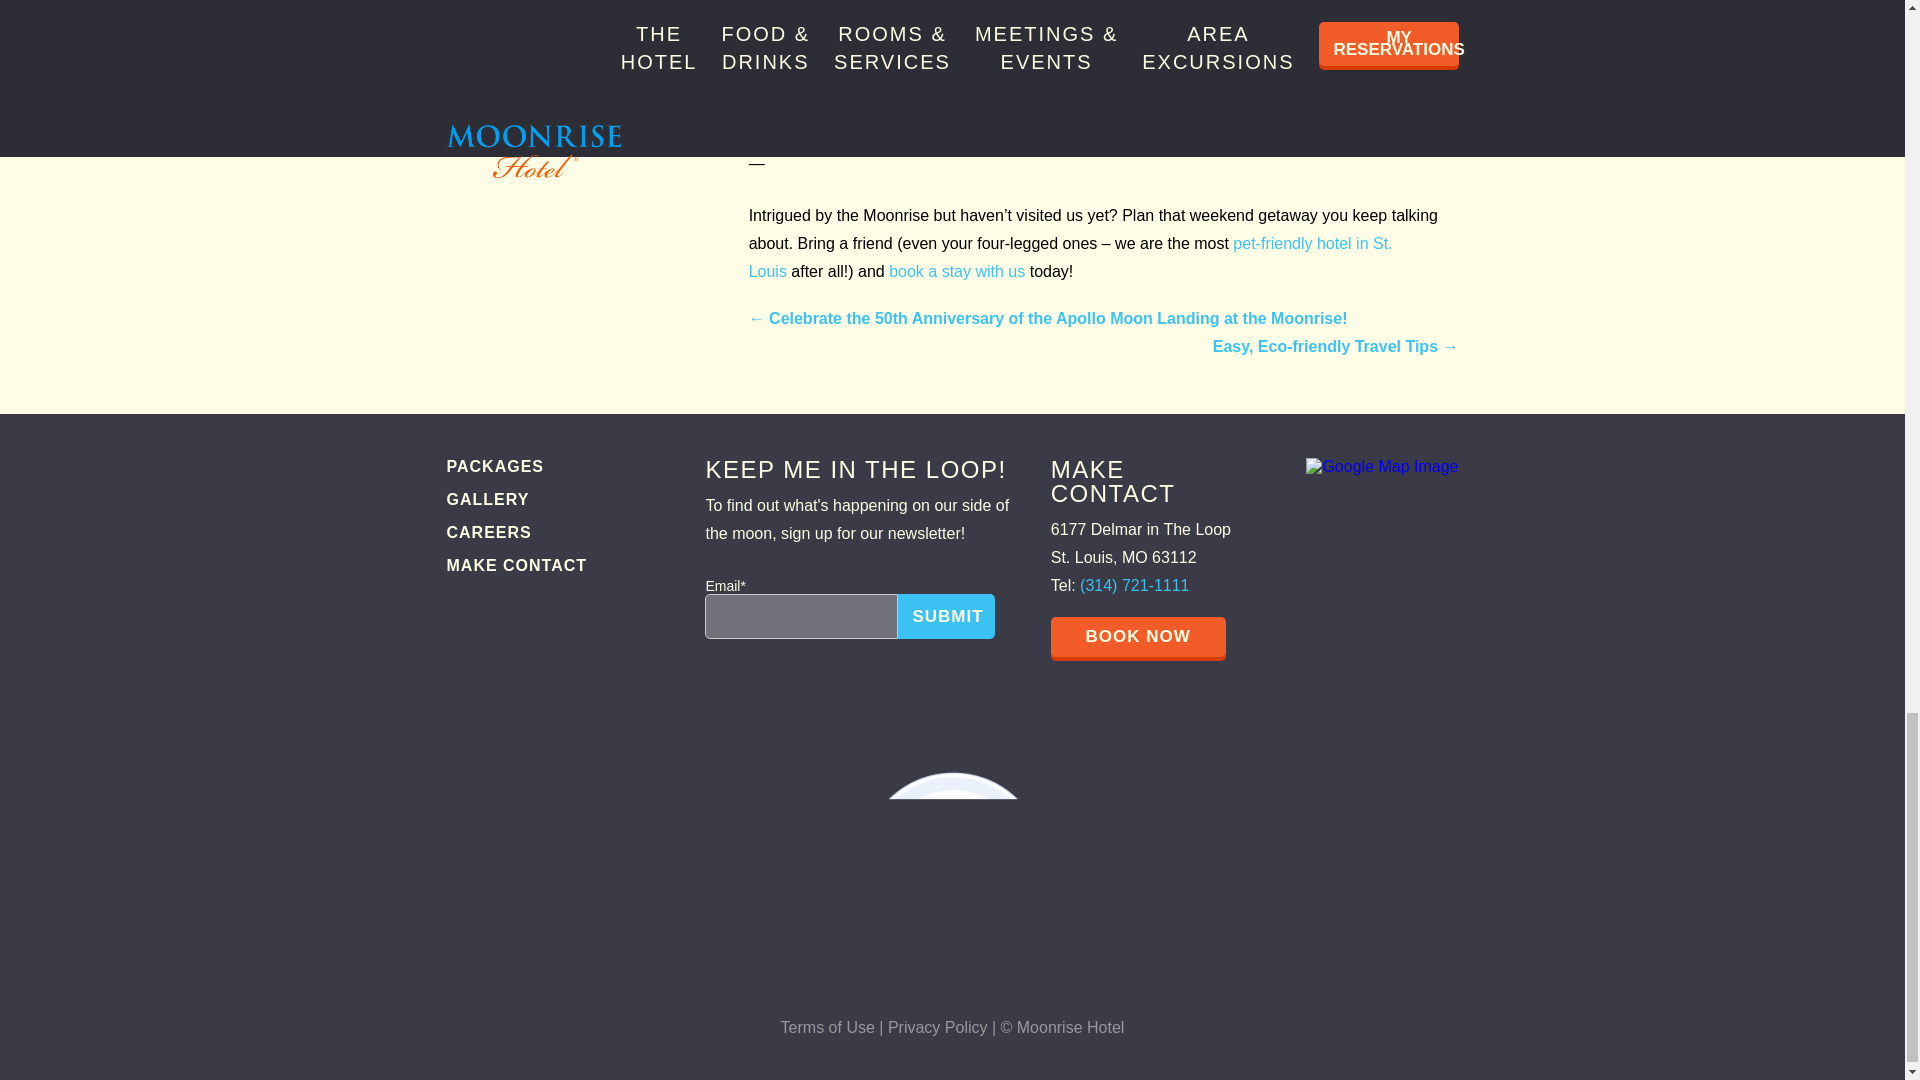 The width and height of the screenshot is (1920, 1080). What do you see at coordinates (946, 616) in the screenshot?
I see `Submit` at bounding box center [946, 616].